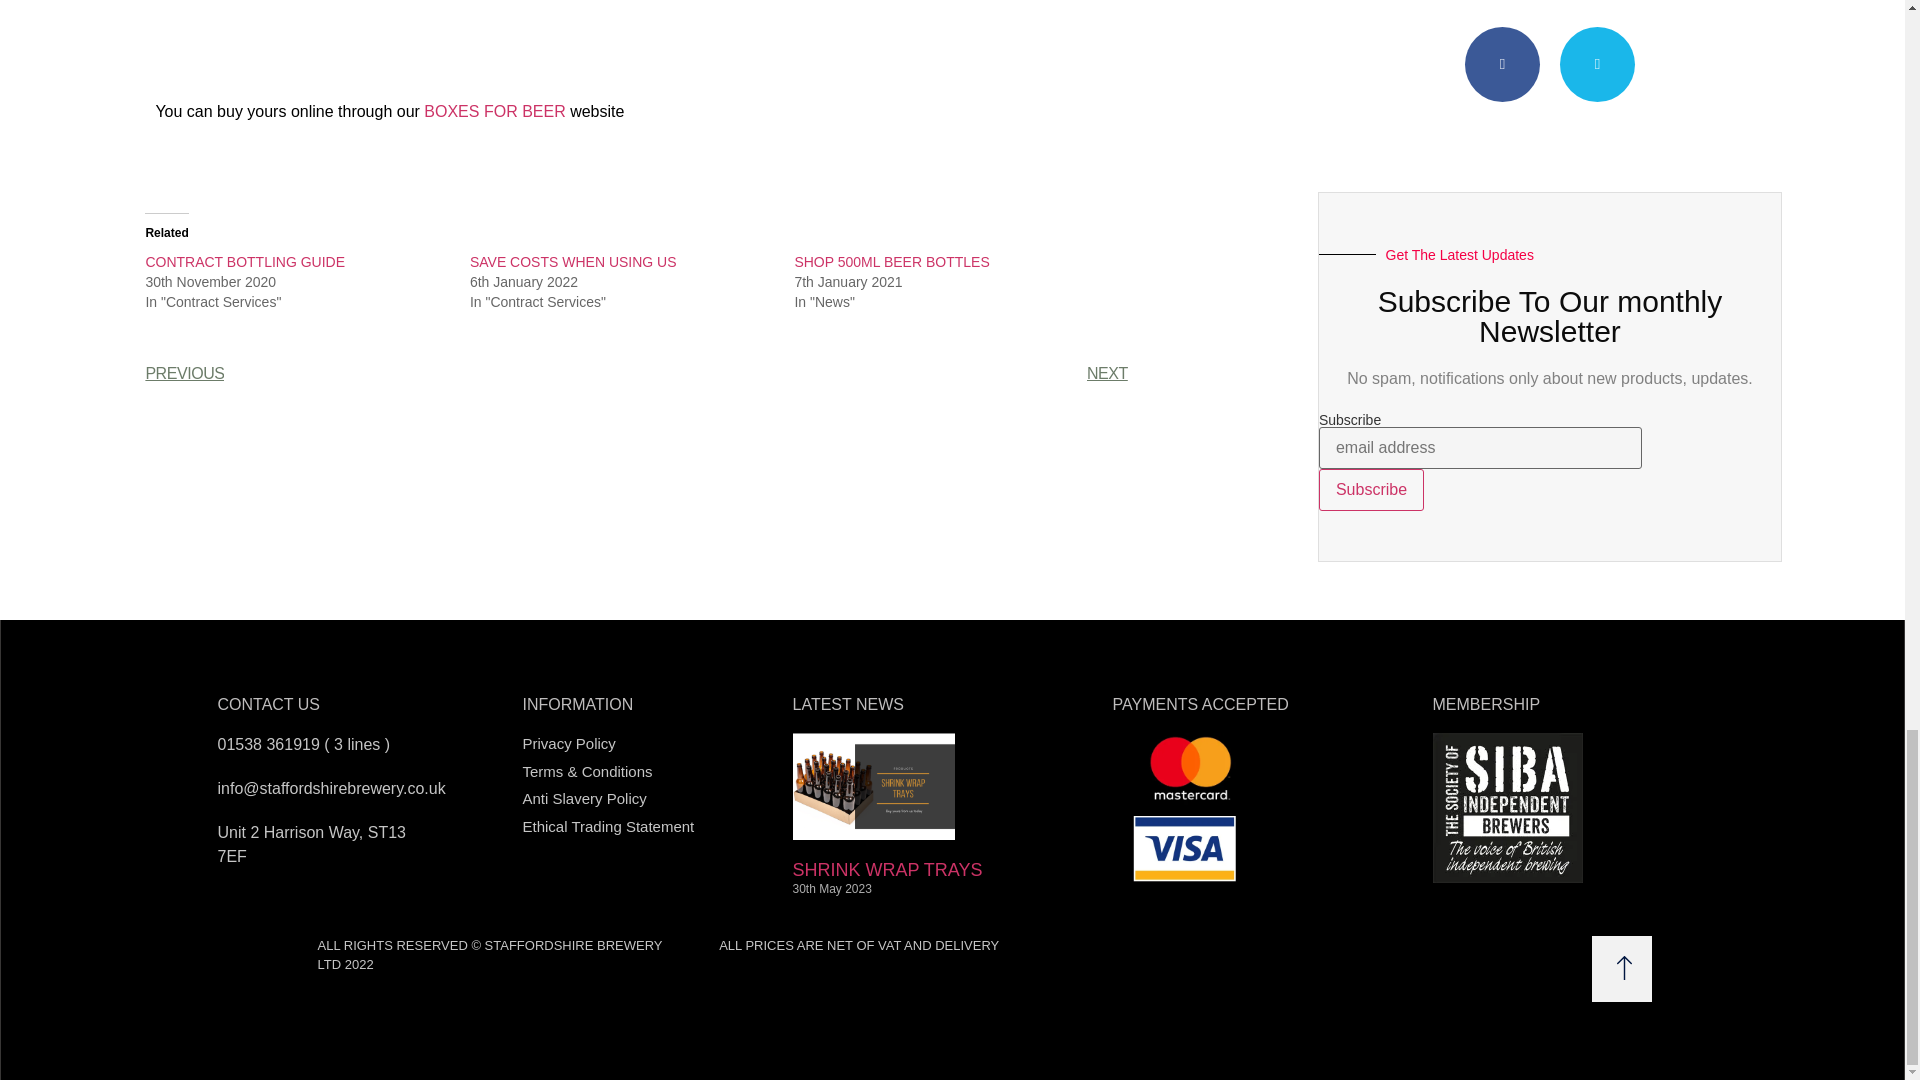  I want to click on CONTRACT BOTTLING GUIDE, so click(245, 262).